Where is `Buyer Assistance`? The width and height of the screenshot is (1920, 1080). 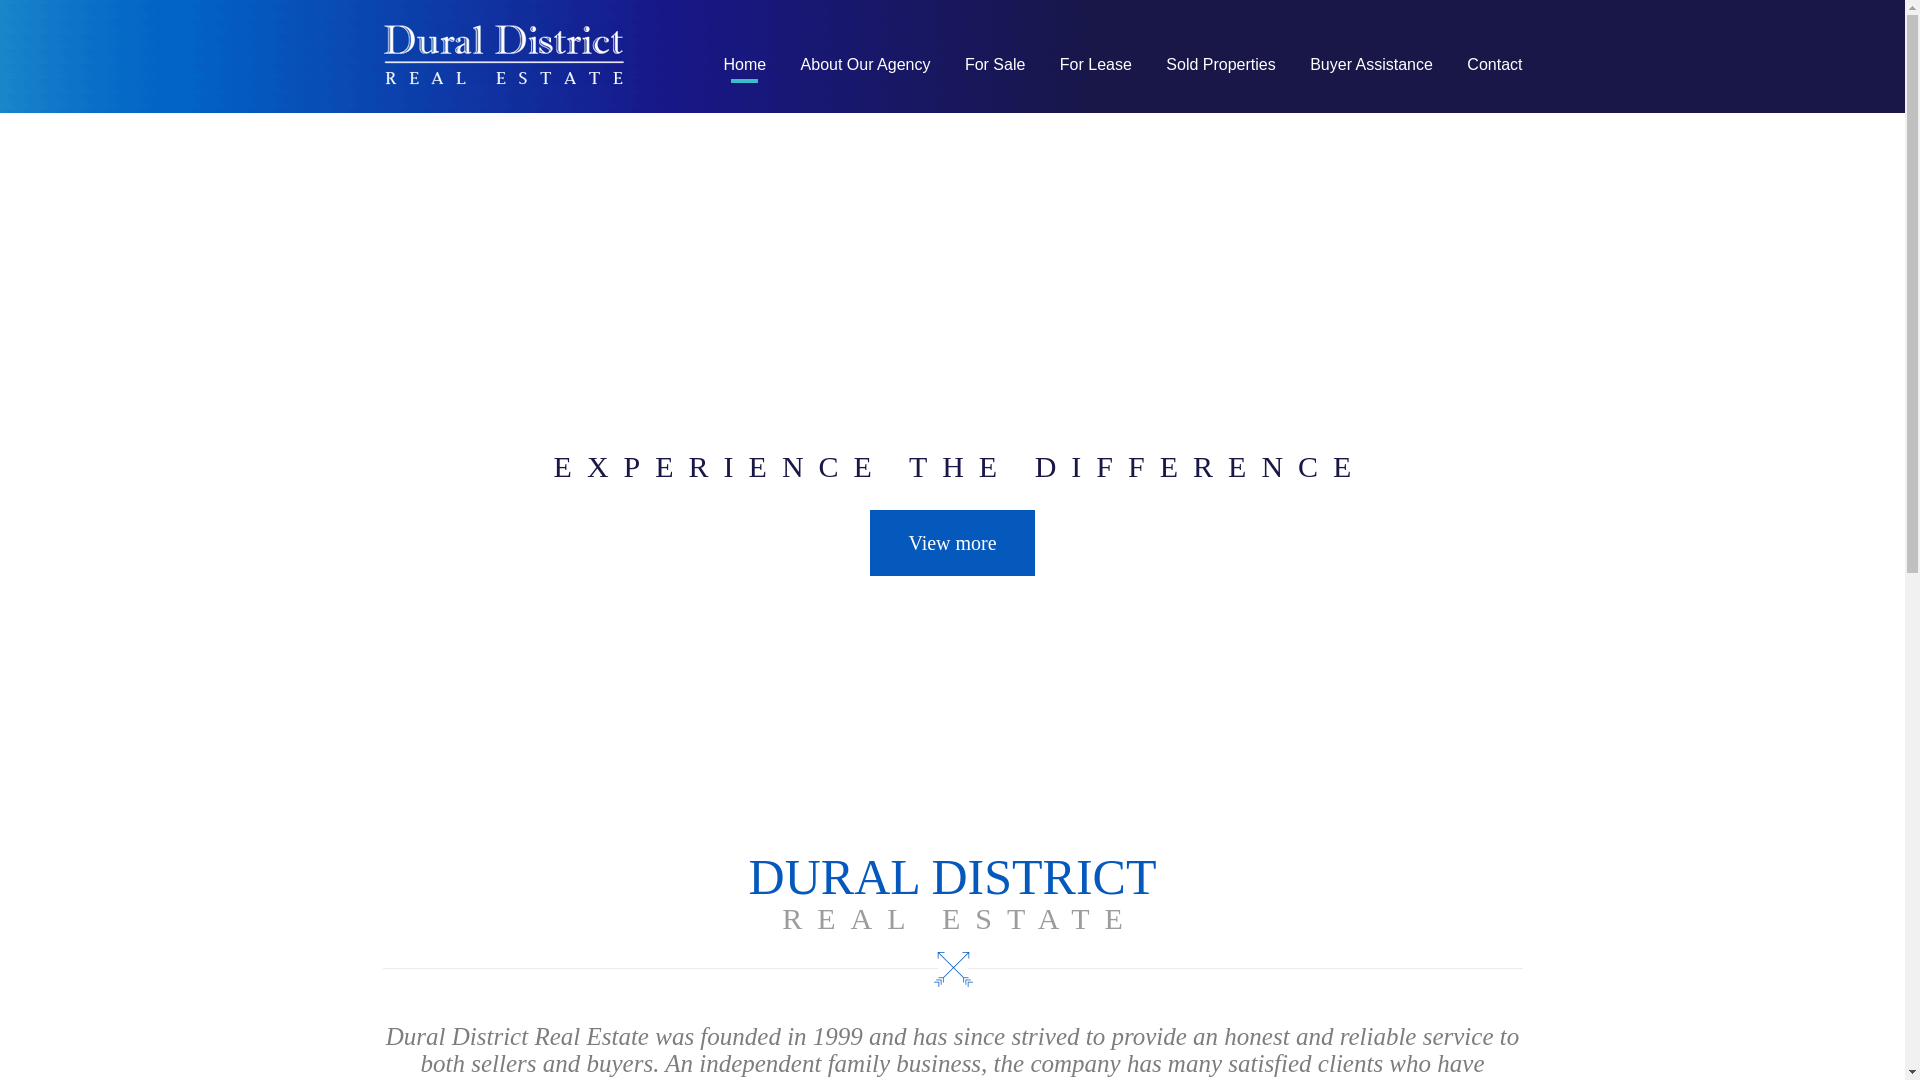 Buyer Assistance is located at coordinates (1372, 65).